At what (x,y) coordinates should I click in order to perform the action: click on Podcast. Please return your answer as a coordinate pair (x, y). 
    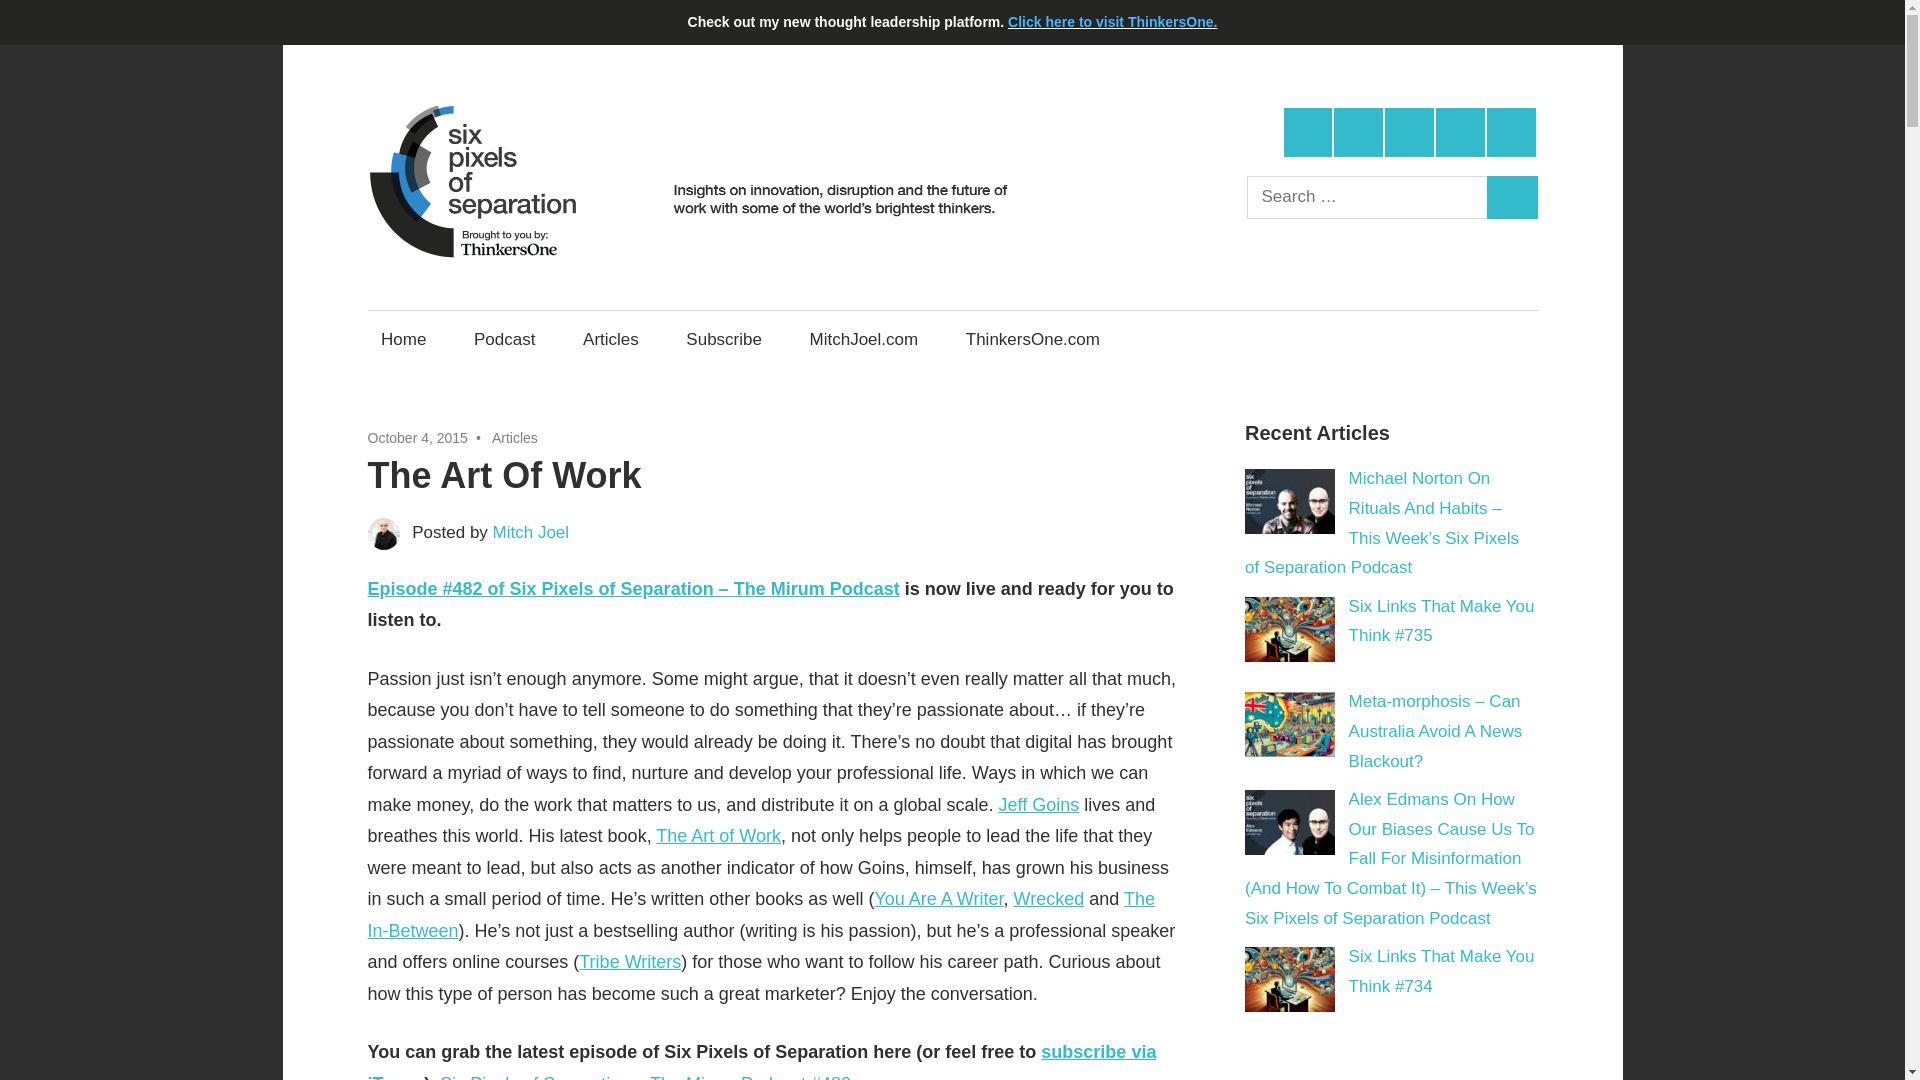
    Looking at the image, I should click on (504, 339).